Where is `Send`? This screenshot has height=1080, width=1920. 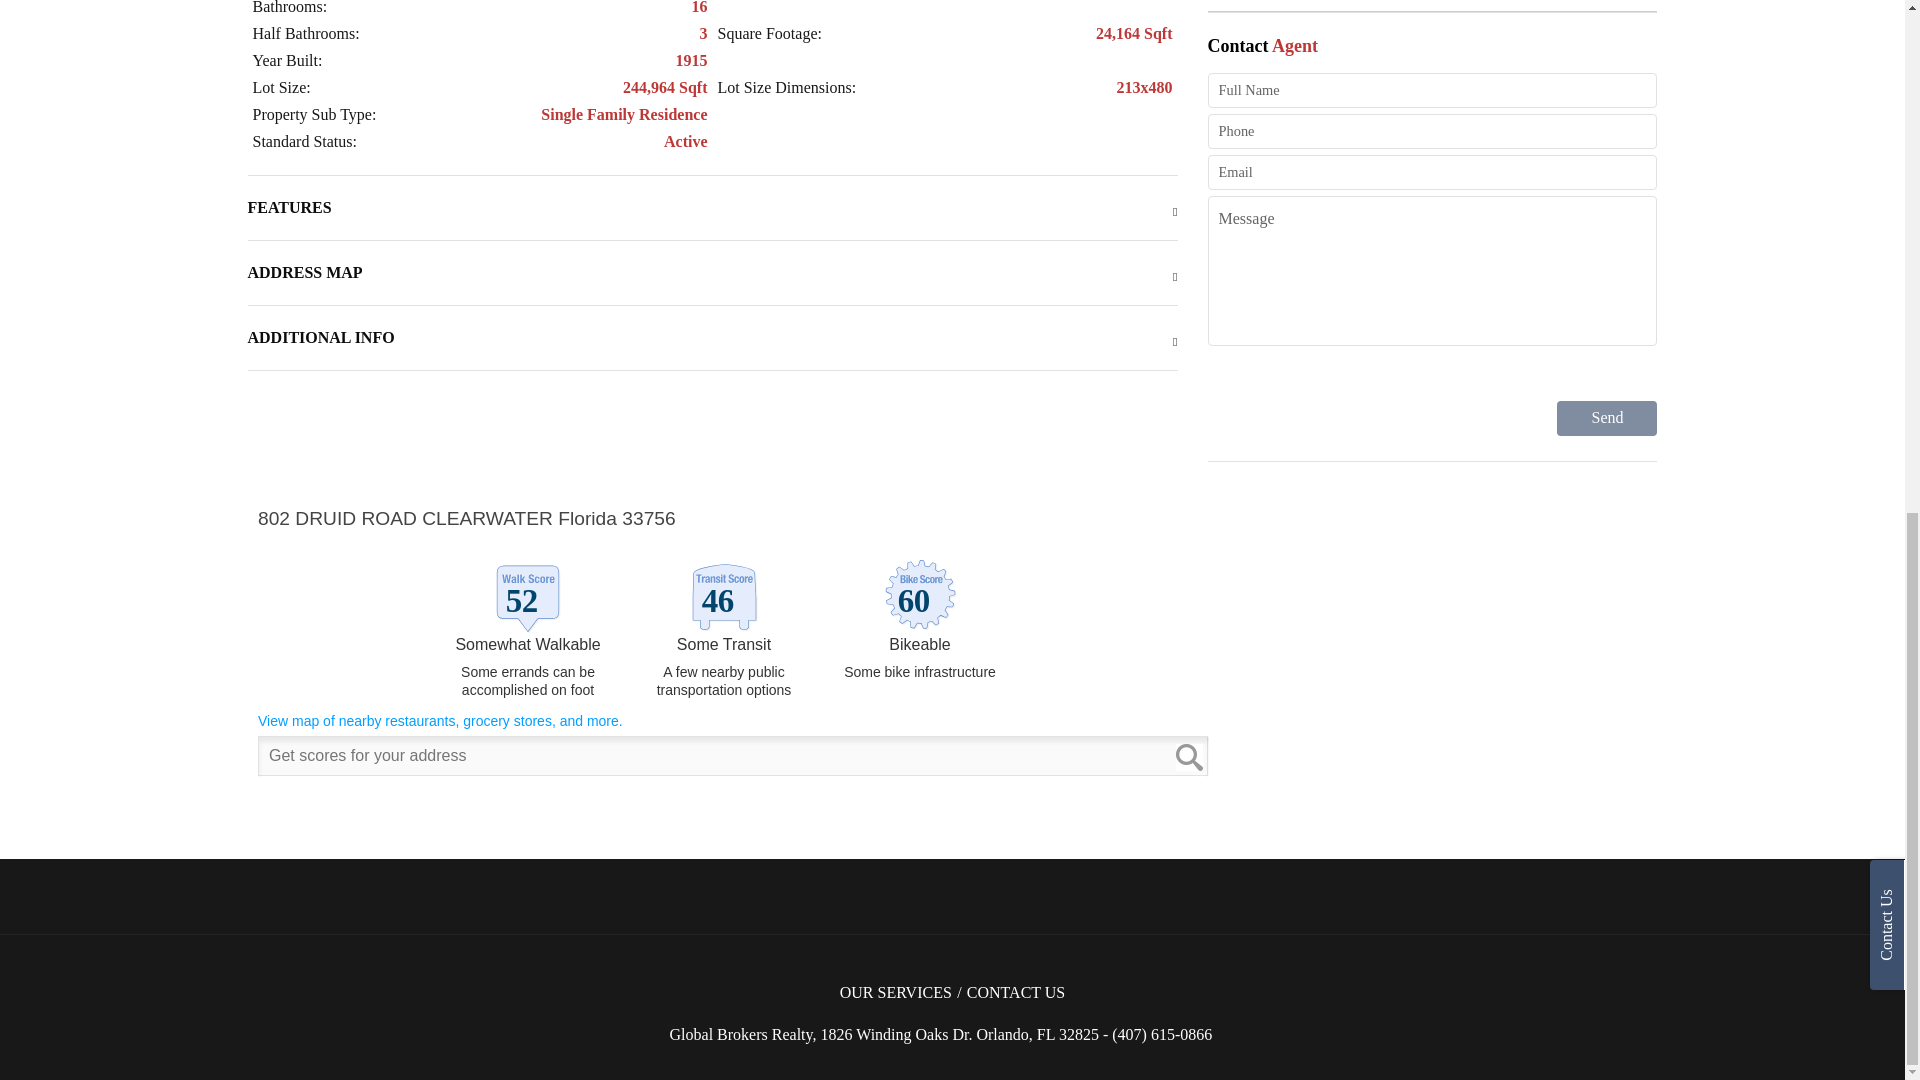
Send is located at coordinates (1606, 418).